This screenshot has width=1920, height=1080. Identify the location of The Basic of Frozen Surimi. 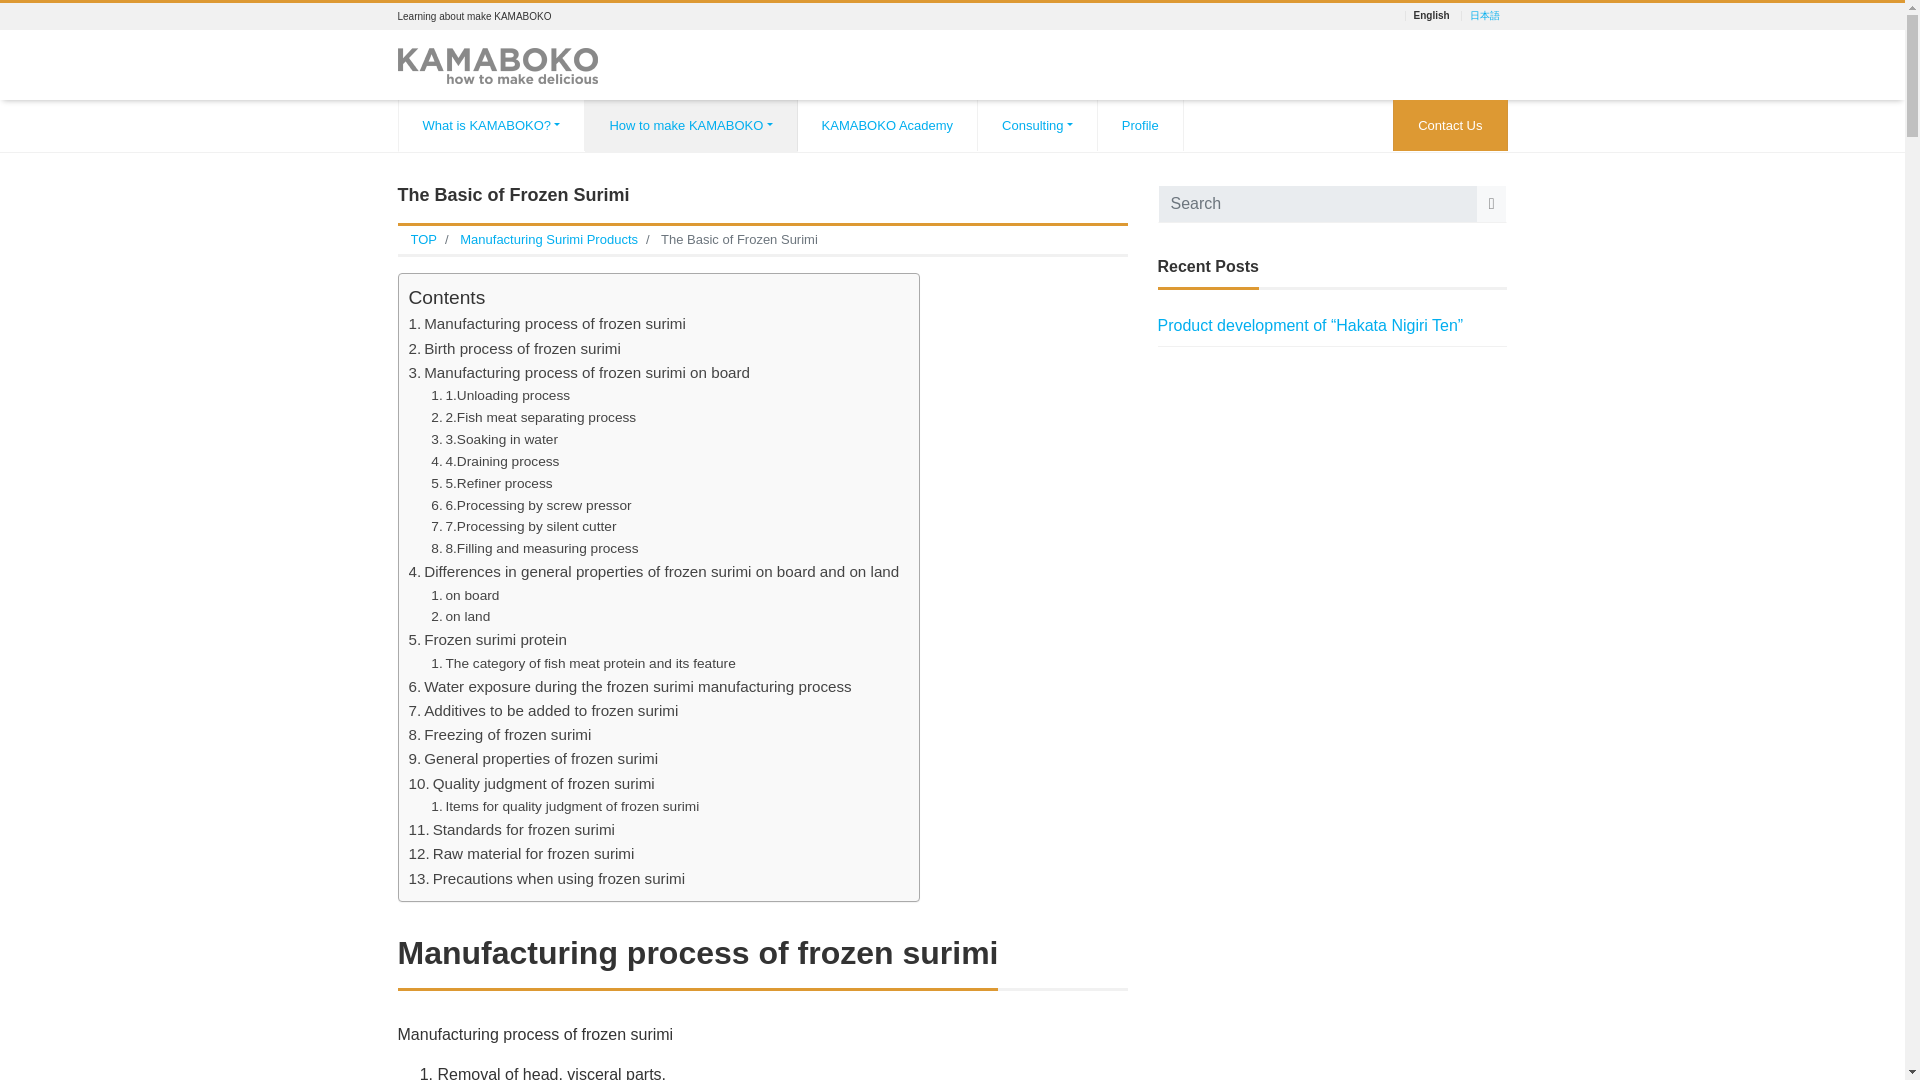
(738, 240).